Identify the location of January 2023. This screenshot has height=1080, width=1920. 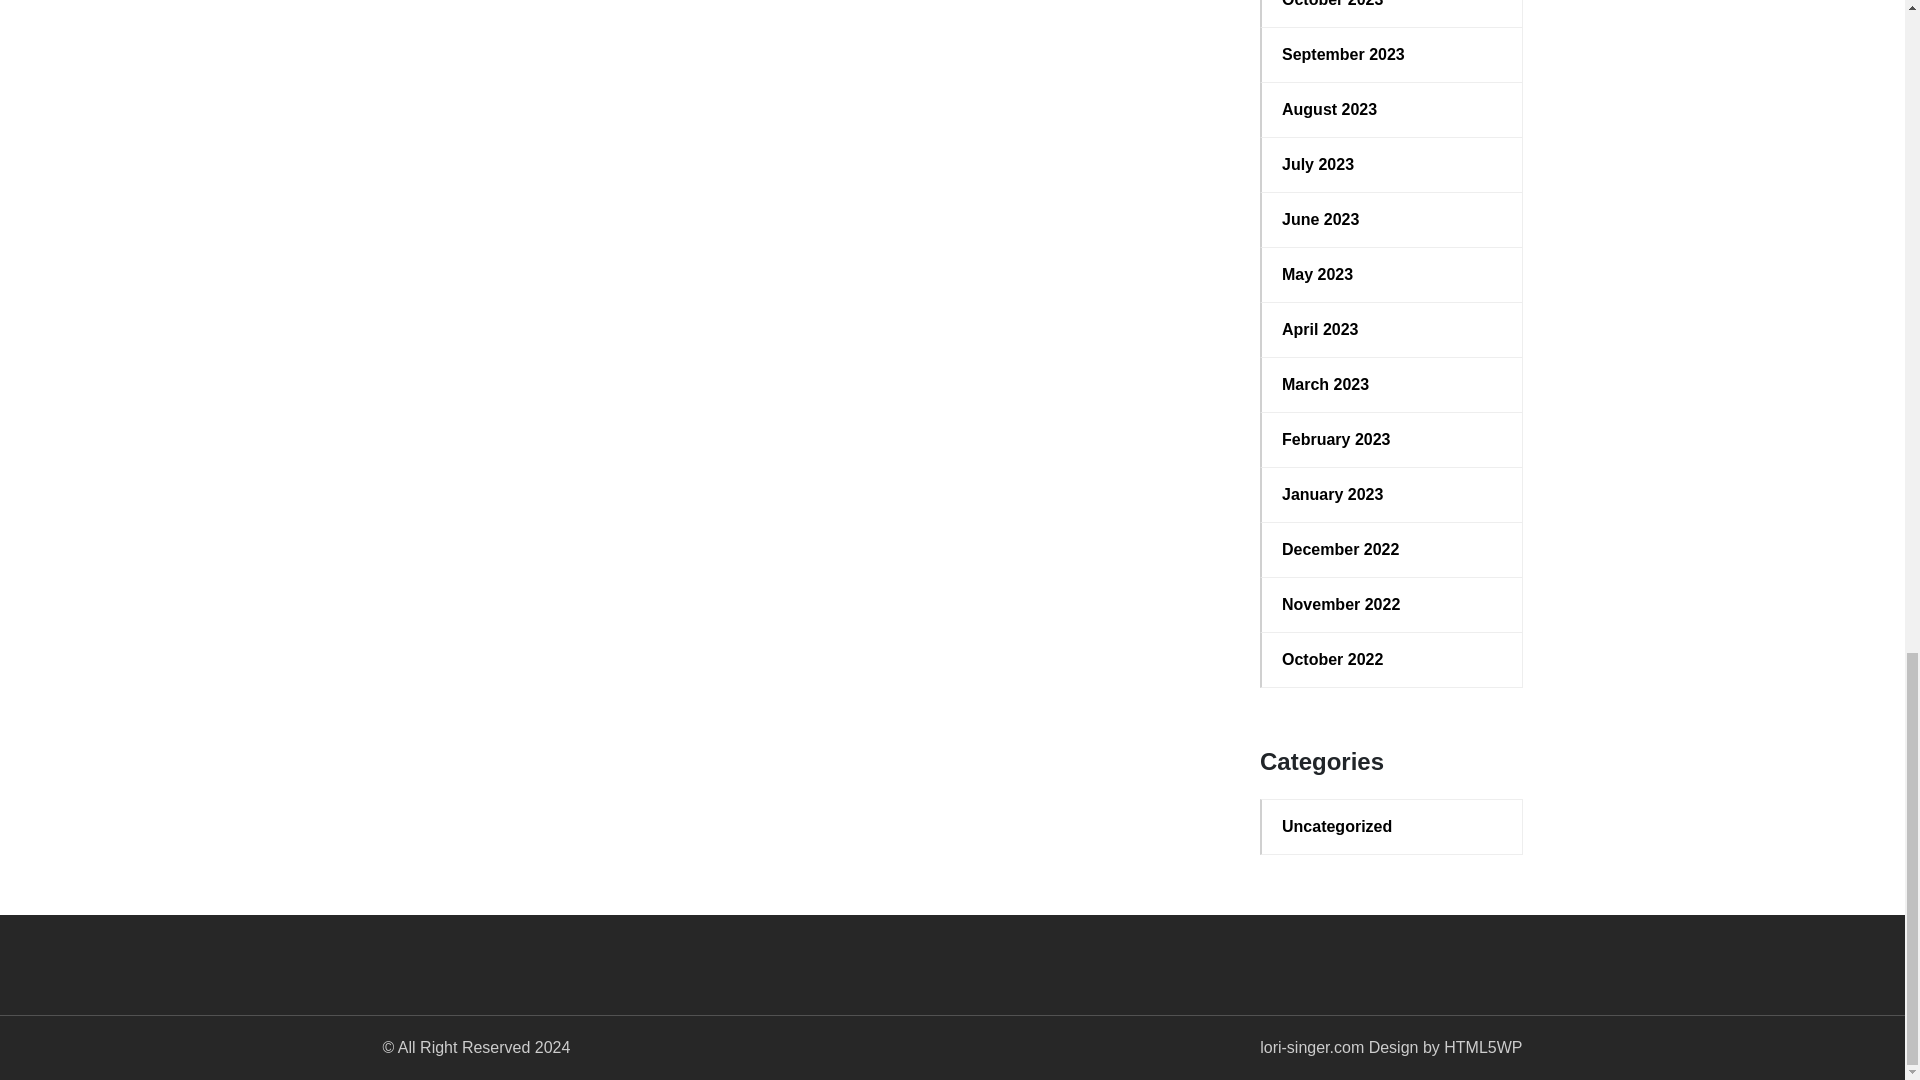
(1392, 494).